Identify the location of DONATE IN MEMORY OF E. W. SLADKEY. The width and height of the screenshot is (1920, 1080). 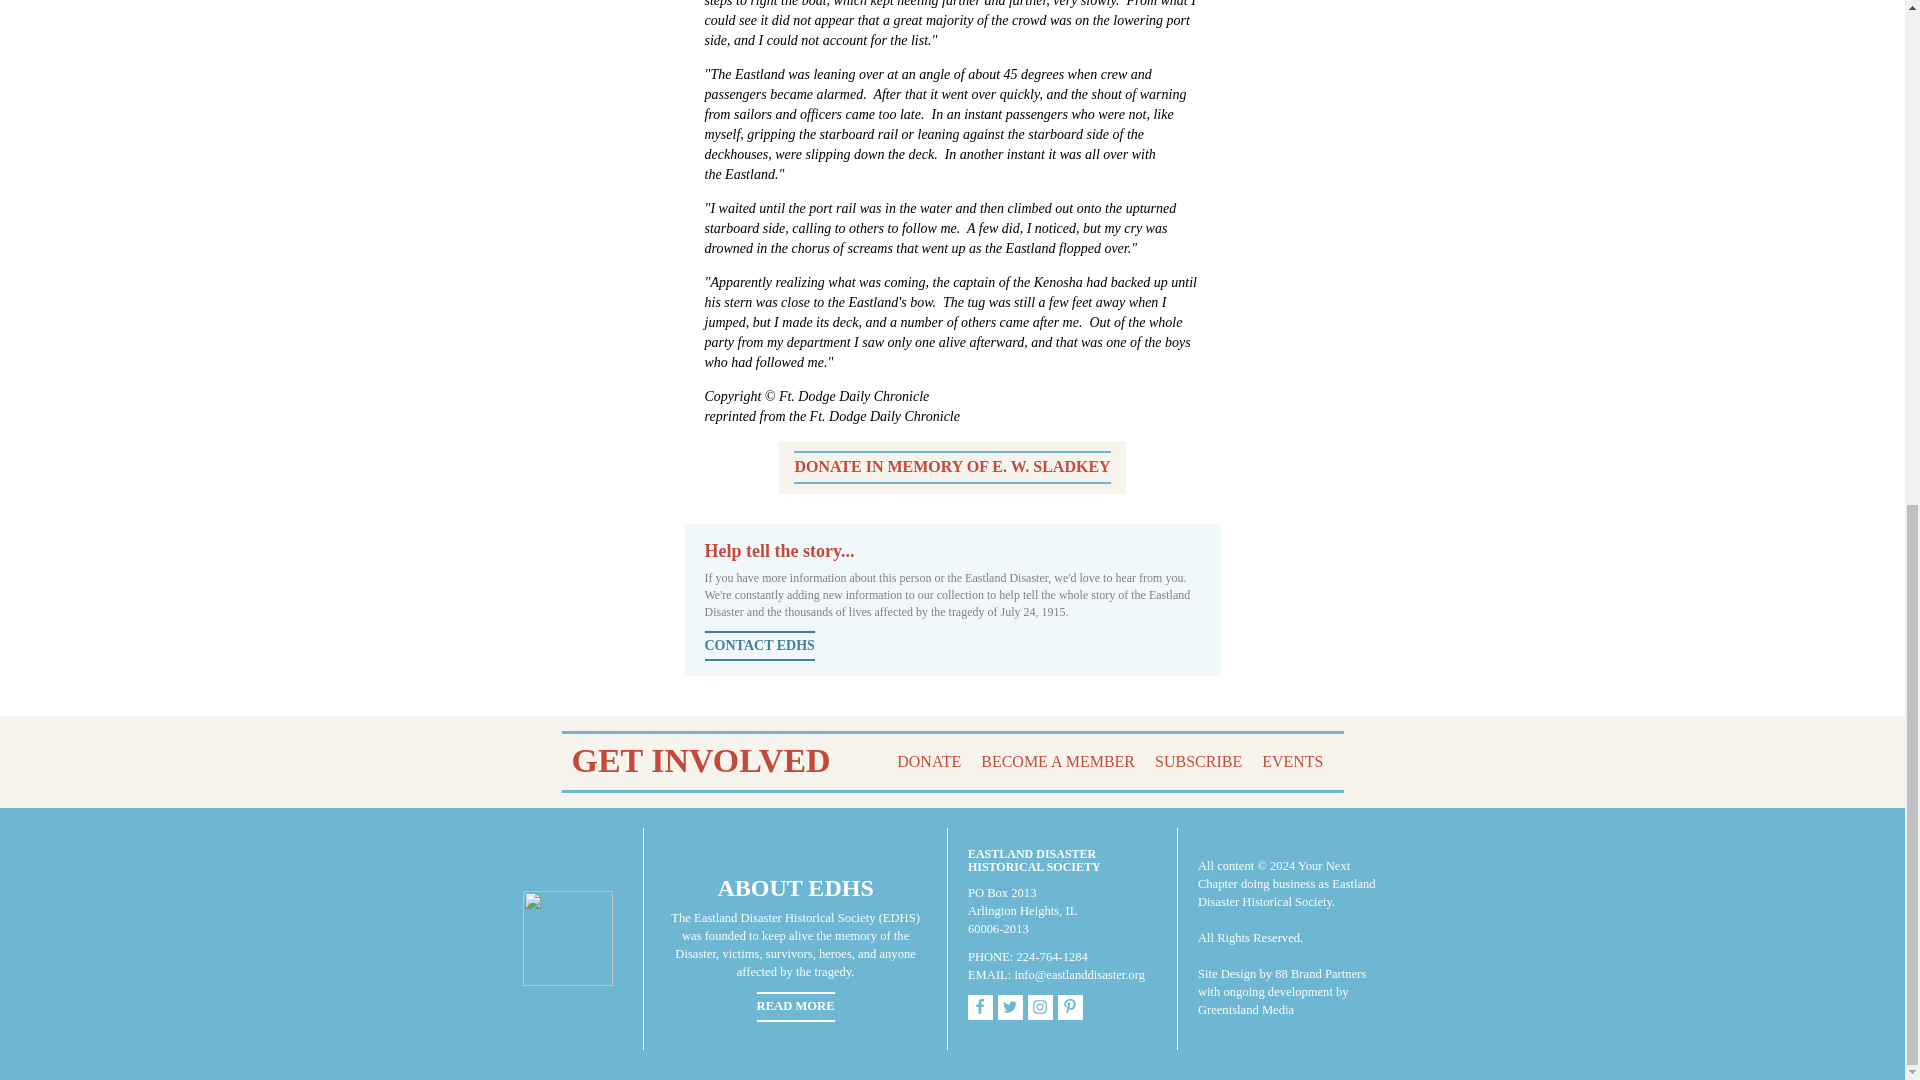
(952, 467).